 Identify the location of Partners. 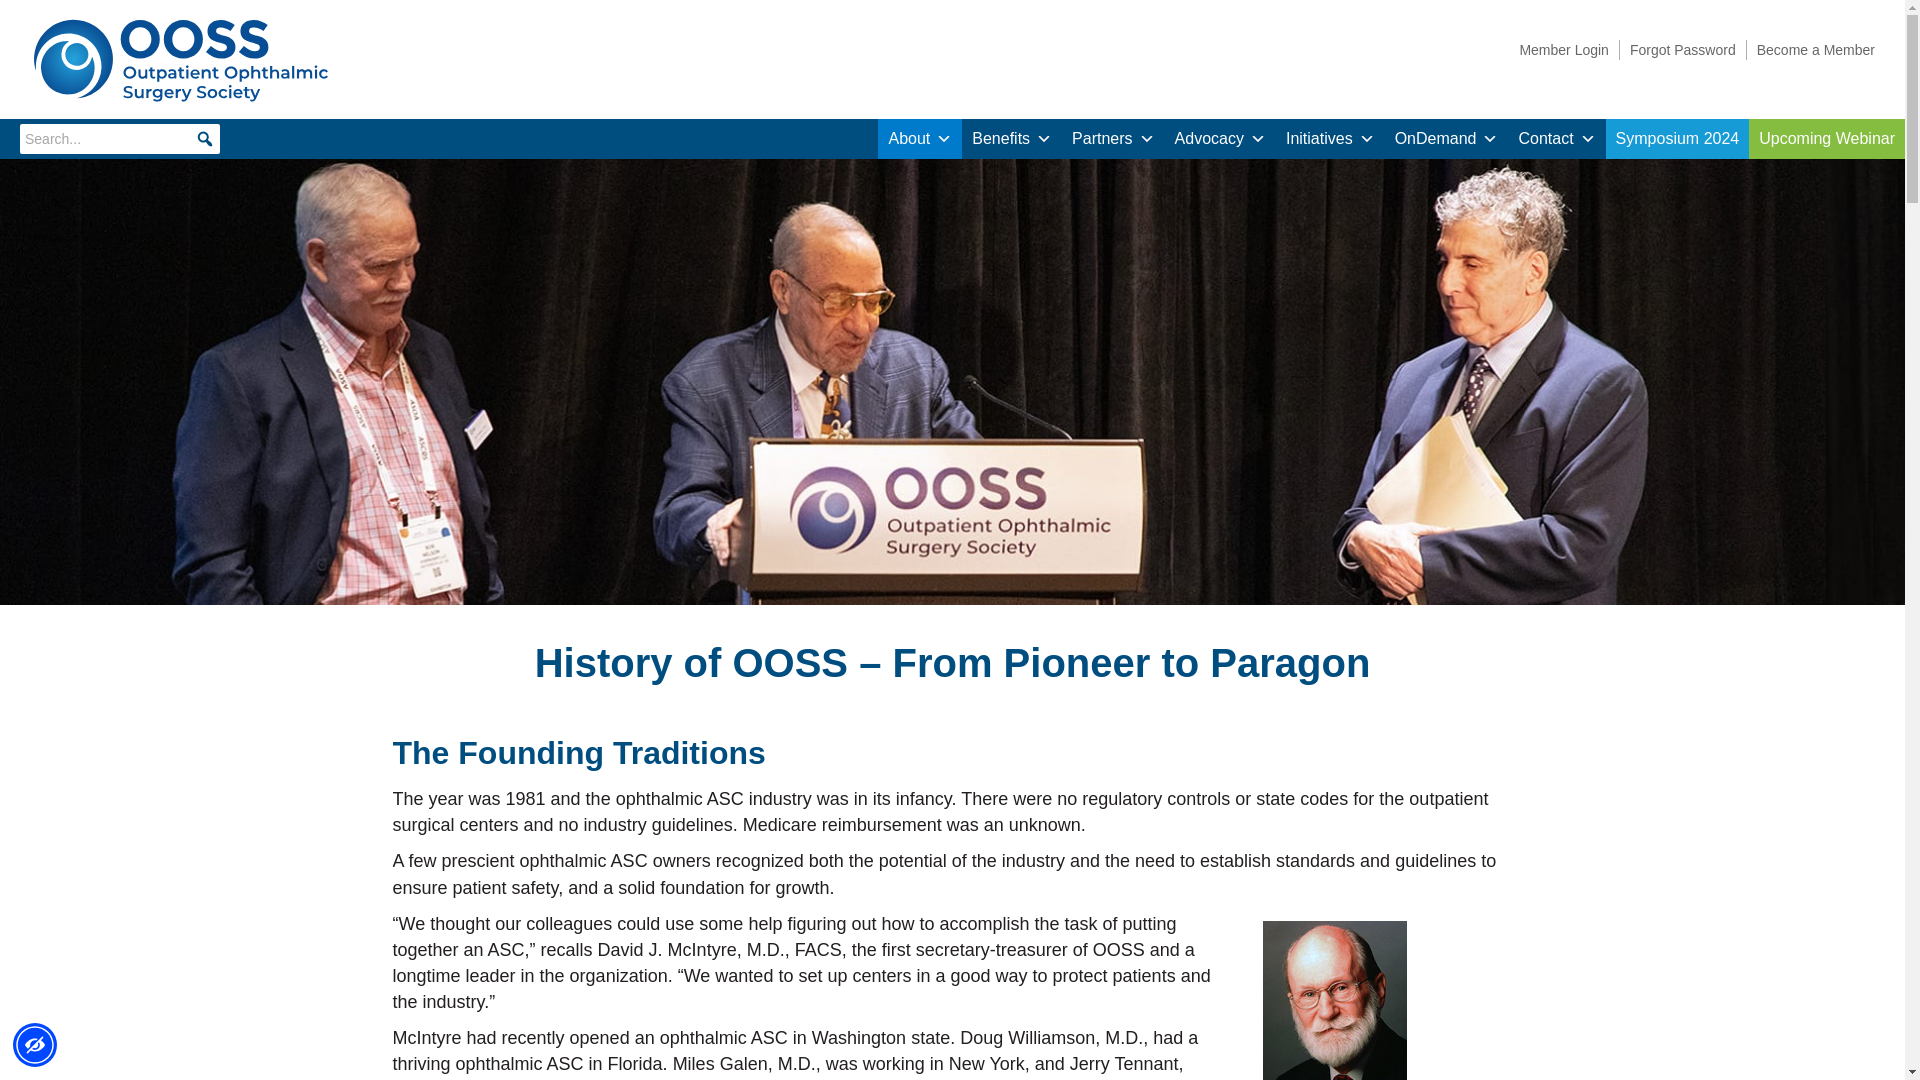
(1112, 138).